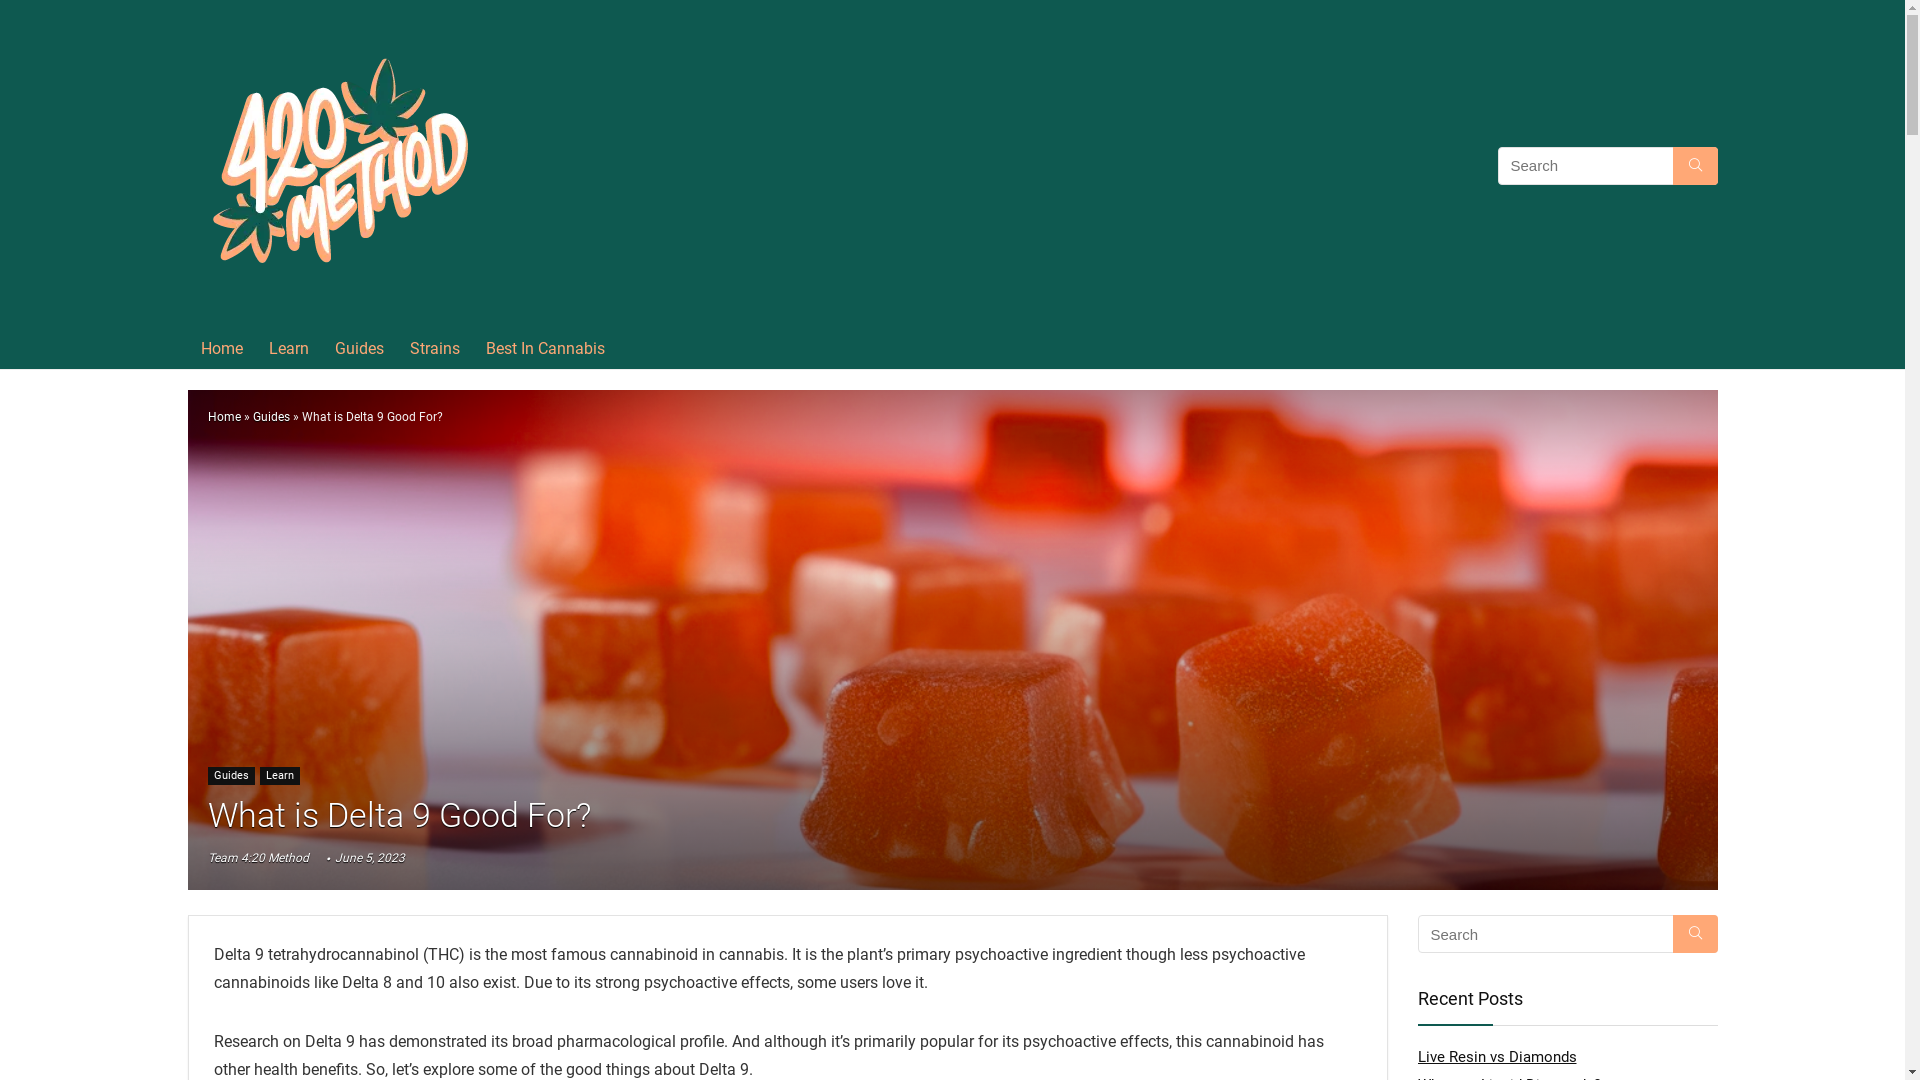 This screenshot has width=1920, height=1080. What do you see at coordinates (258, 858) in the screenshot?
I see `Team 4:20 Method` at bounding box center [258, 858].